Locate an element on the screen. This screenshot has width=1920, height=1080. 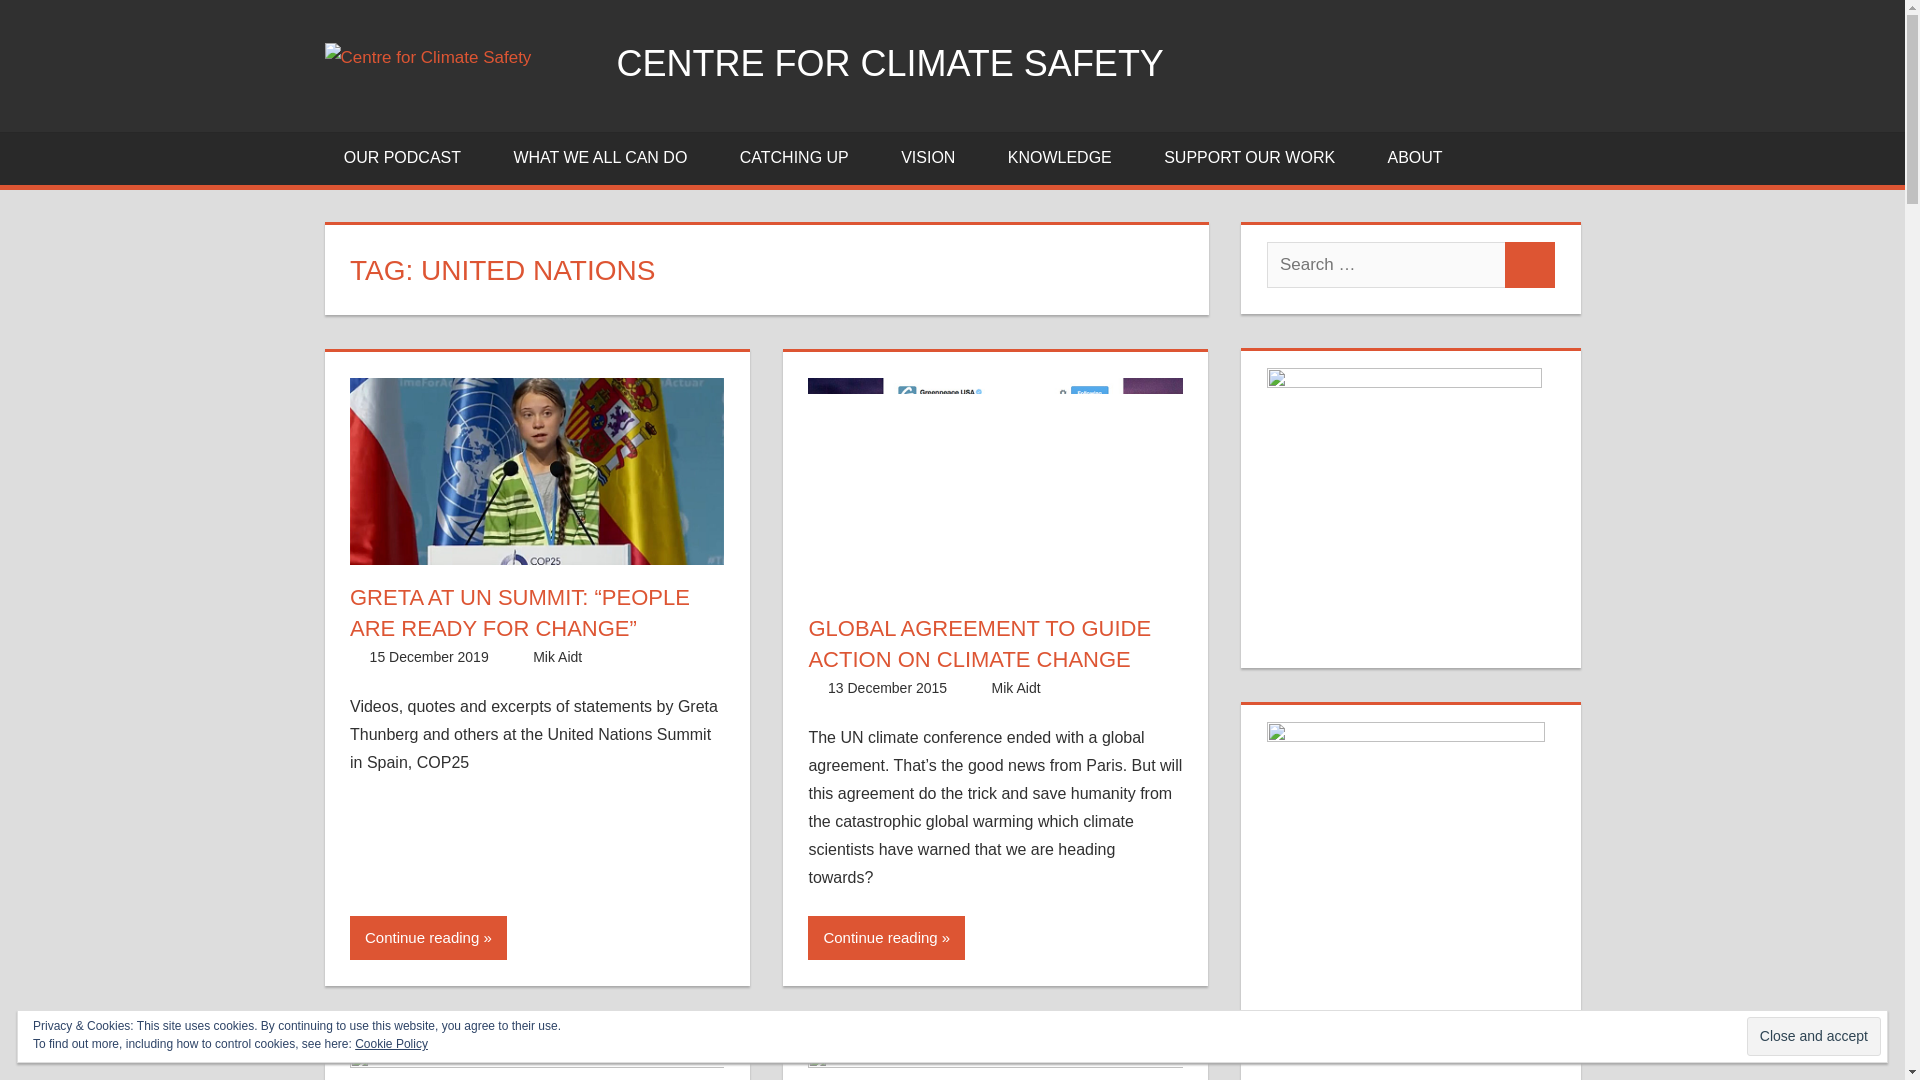
View all posts by Mik Aidt is located at coordinates (557, 657).